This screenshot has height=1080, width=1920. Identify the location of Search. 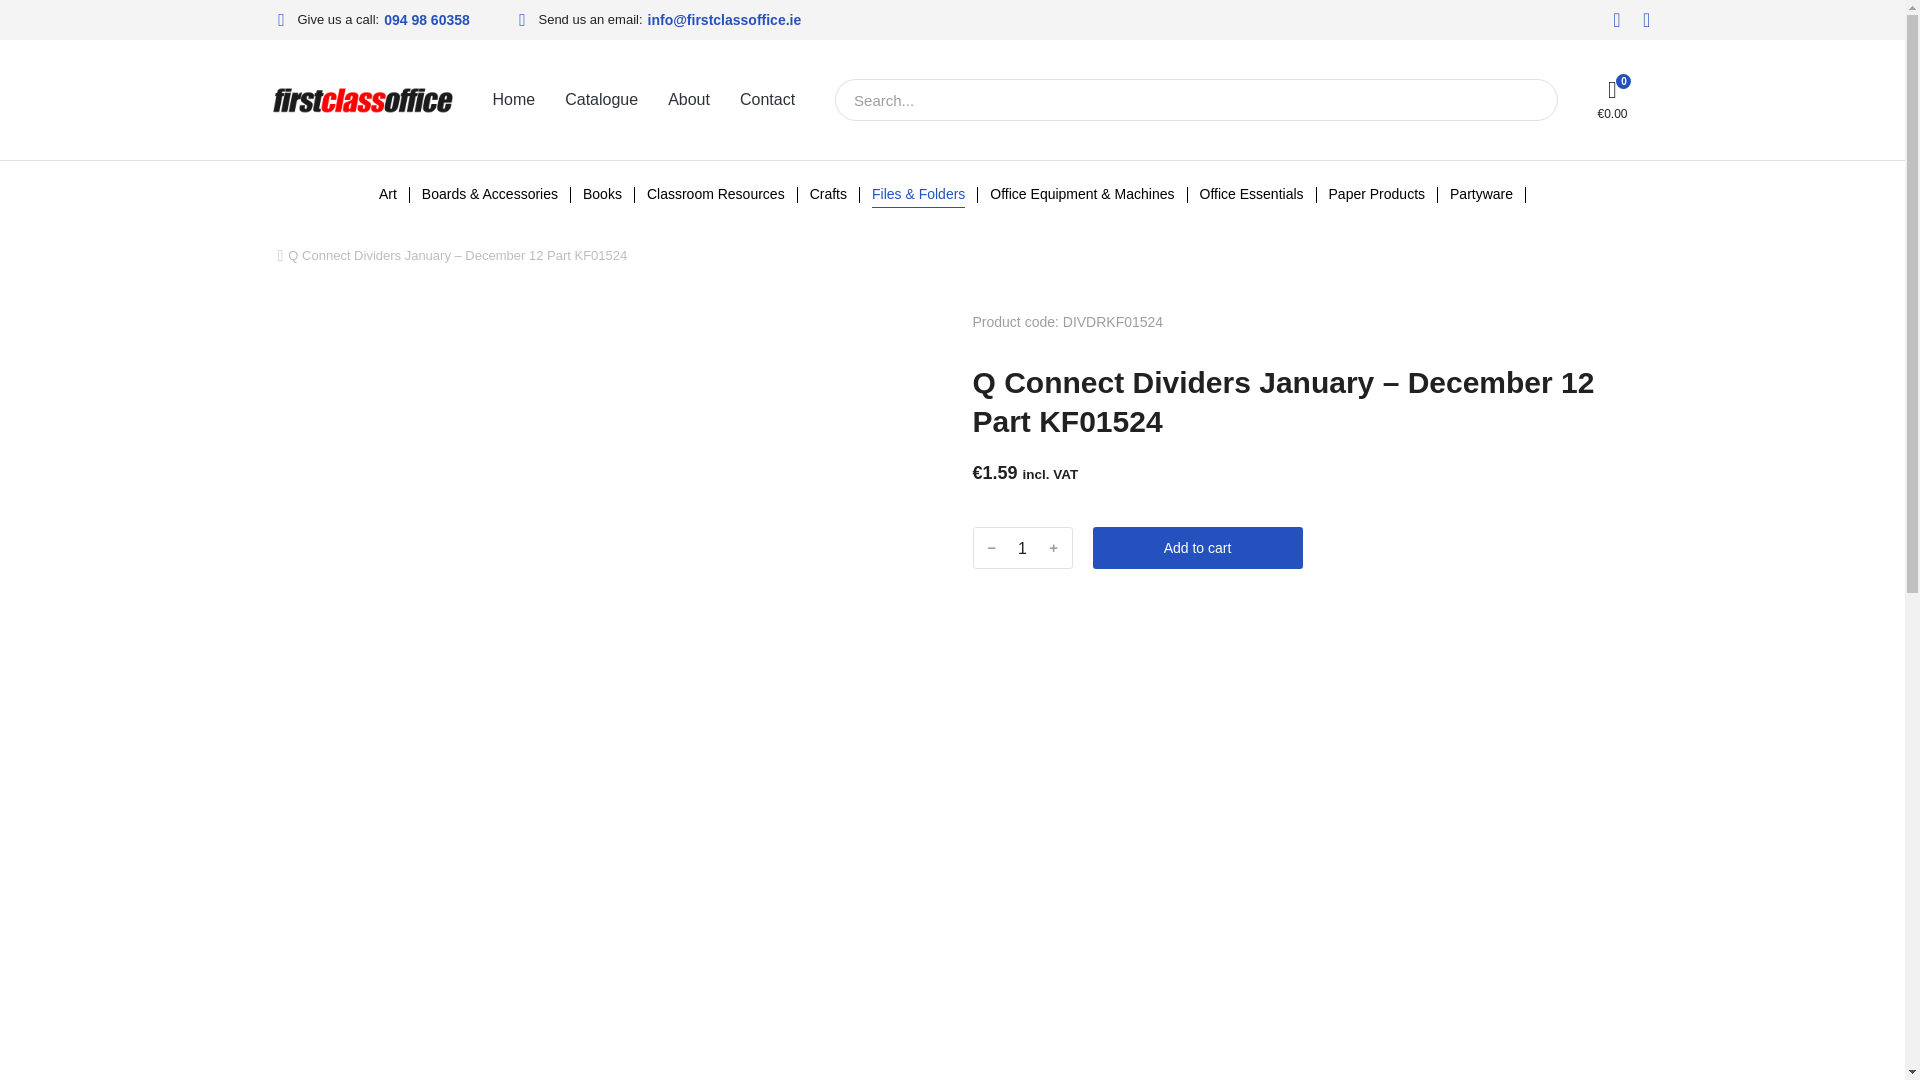
(1534, 100).